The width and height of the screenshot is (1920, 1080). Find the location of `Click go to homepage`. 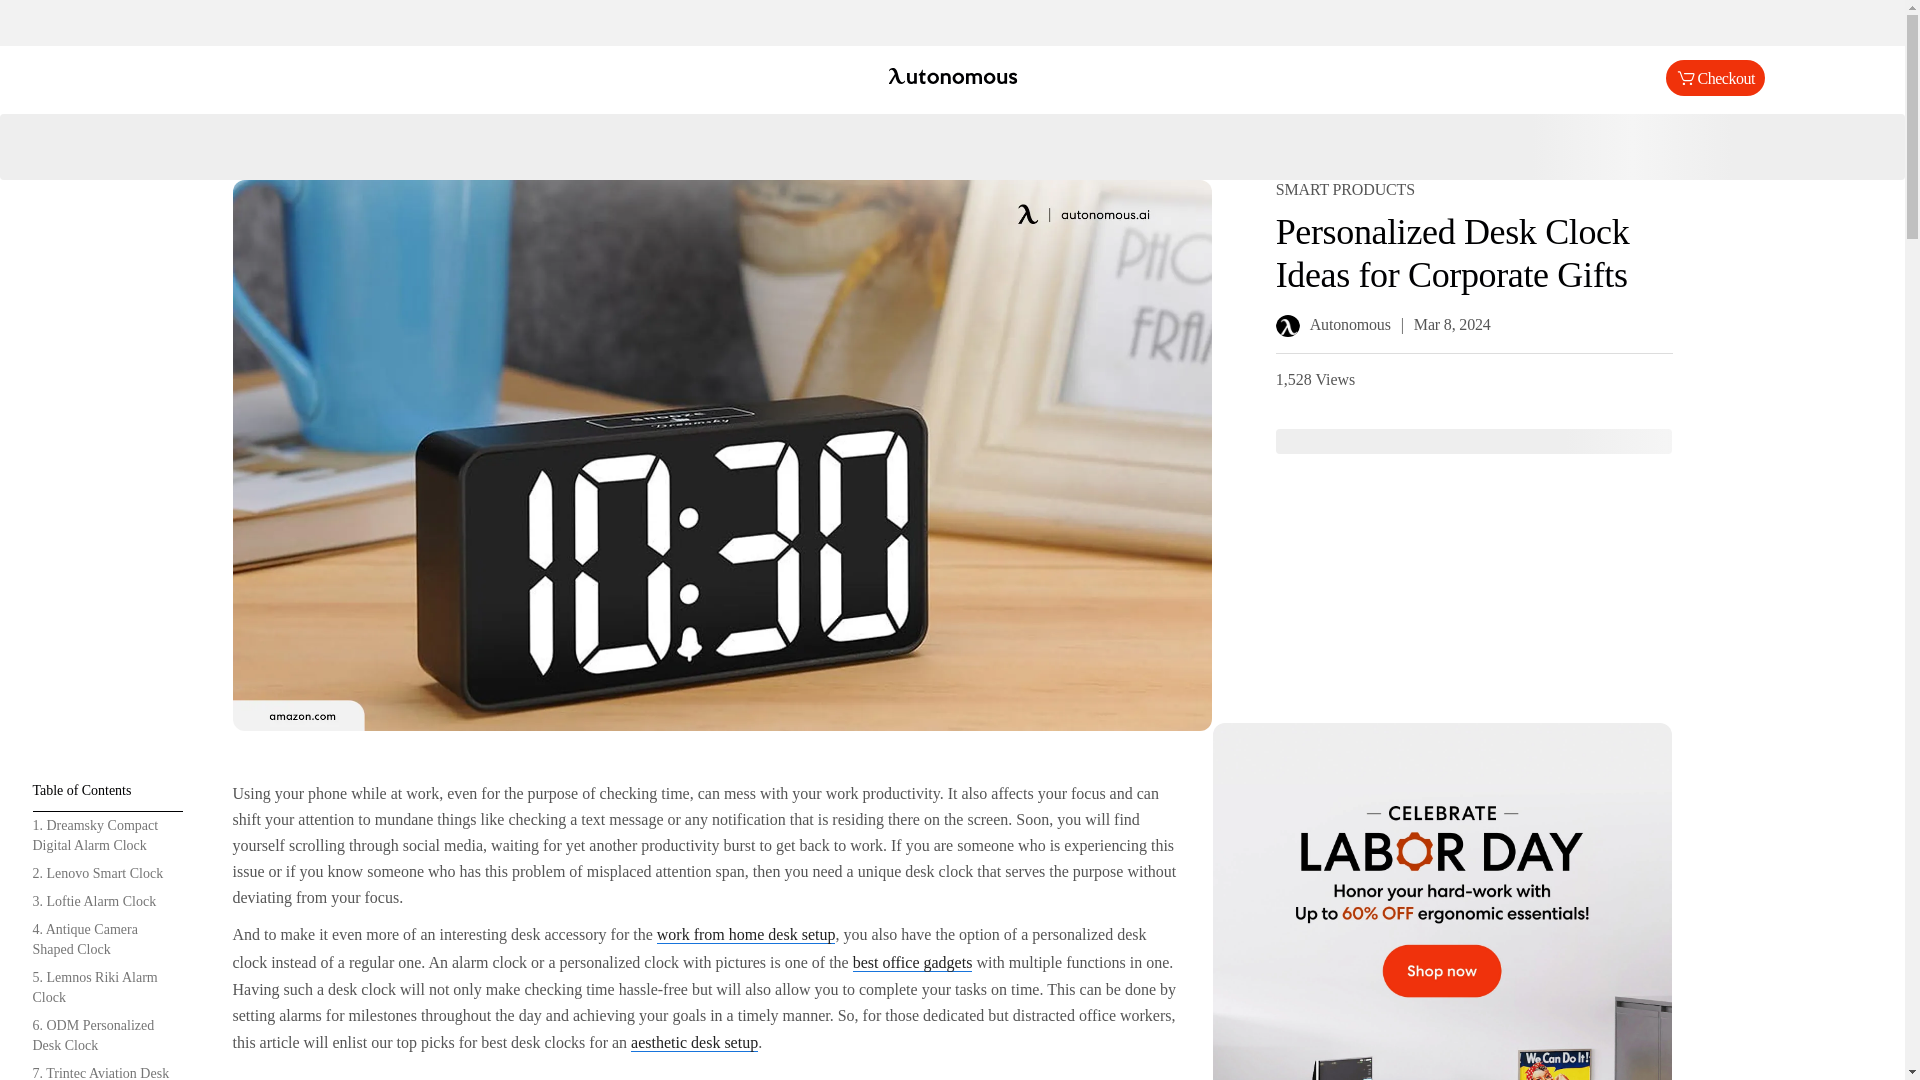

Click go to homepage is located at coordinates (952, 78).